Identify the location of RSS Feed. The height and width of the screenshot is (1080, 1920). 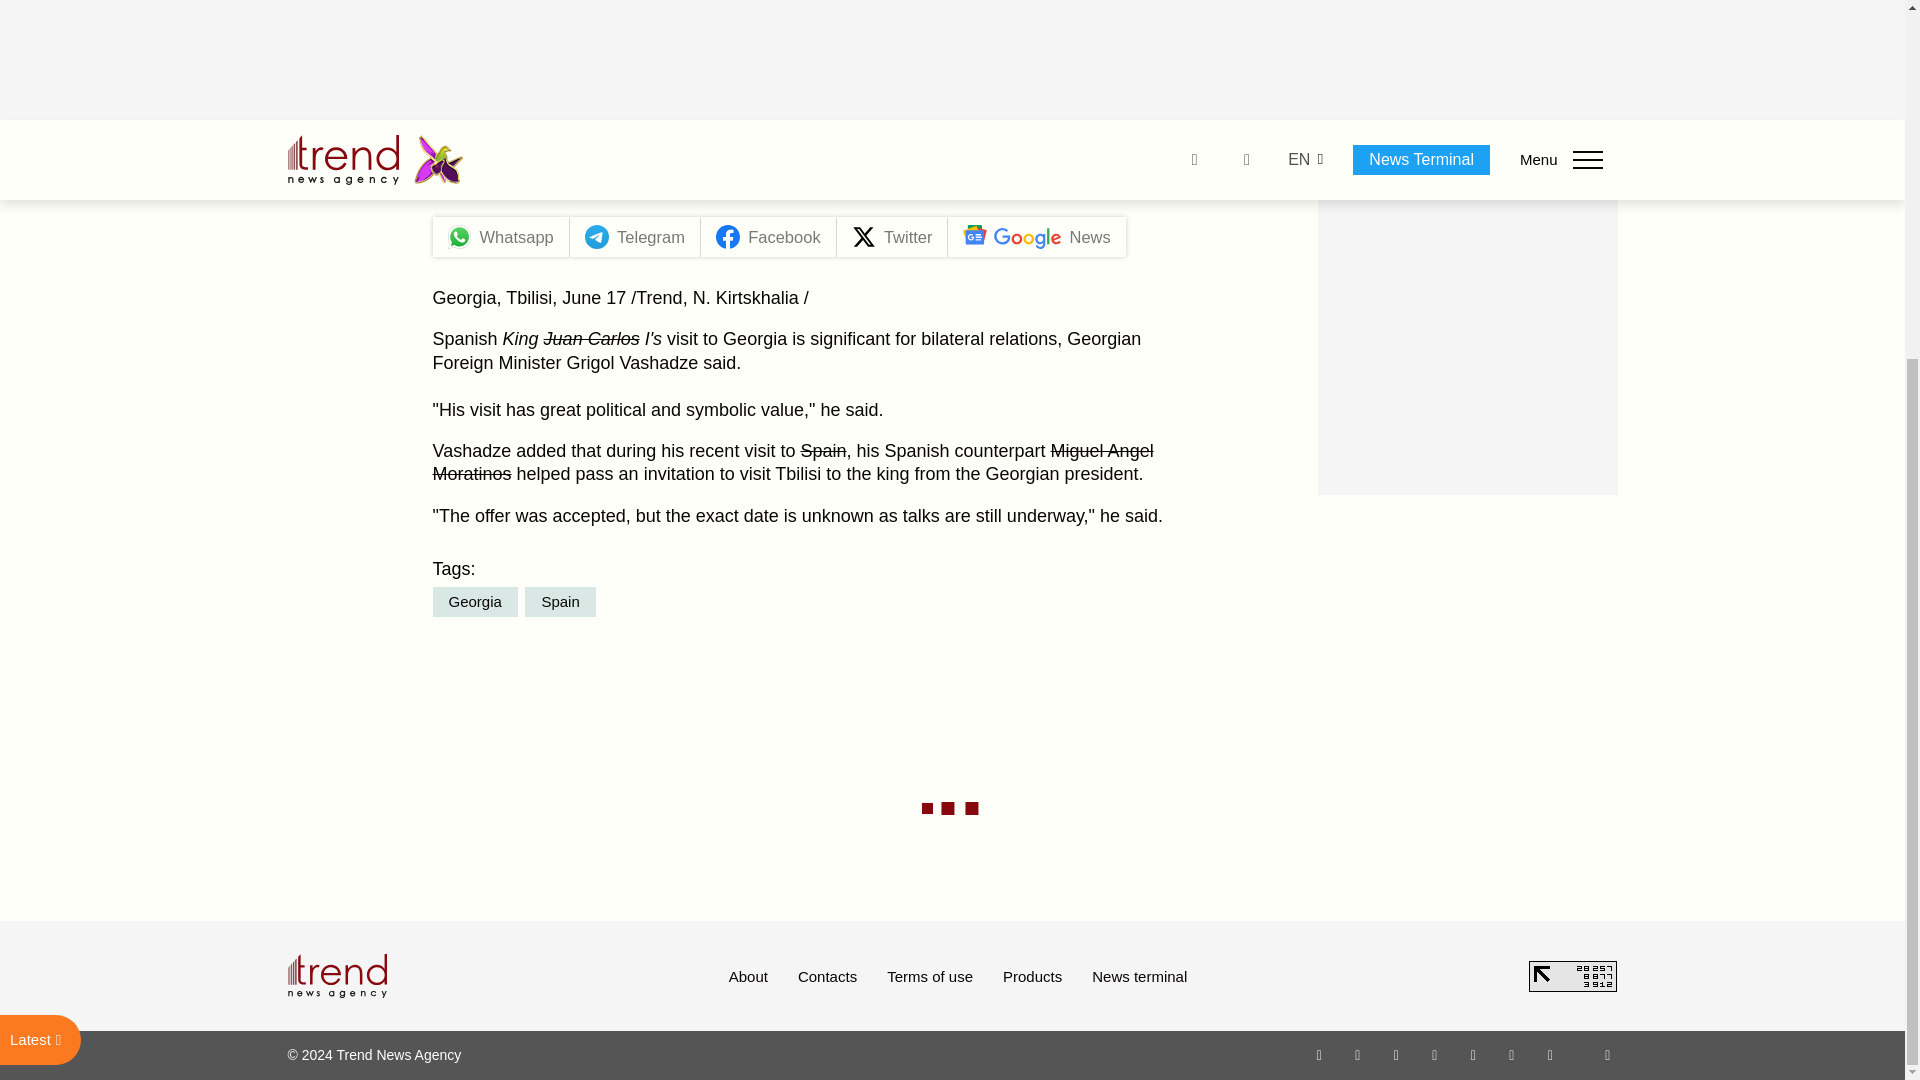
(1608, 1054).